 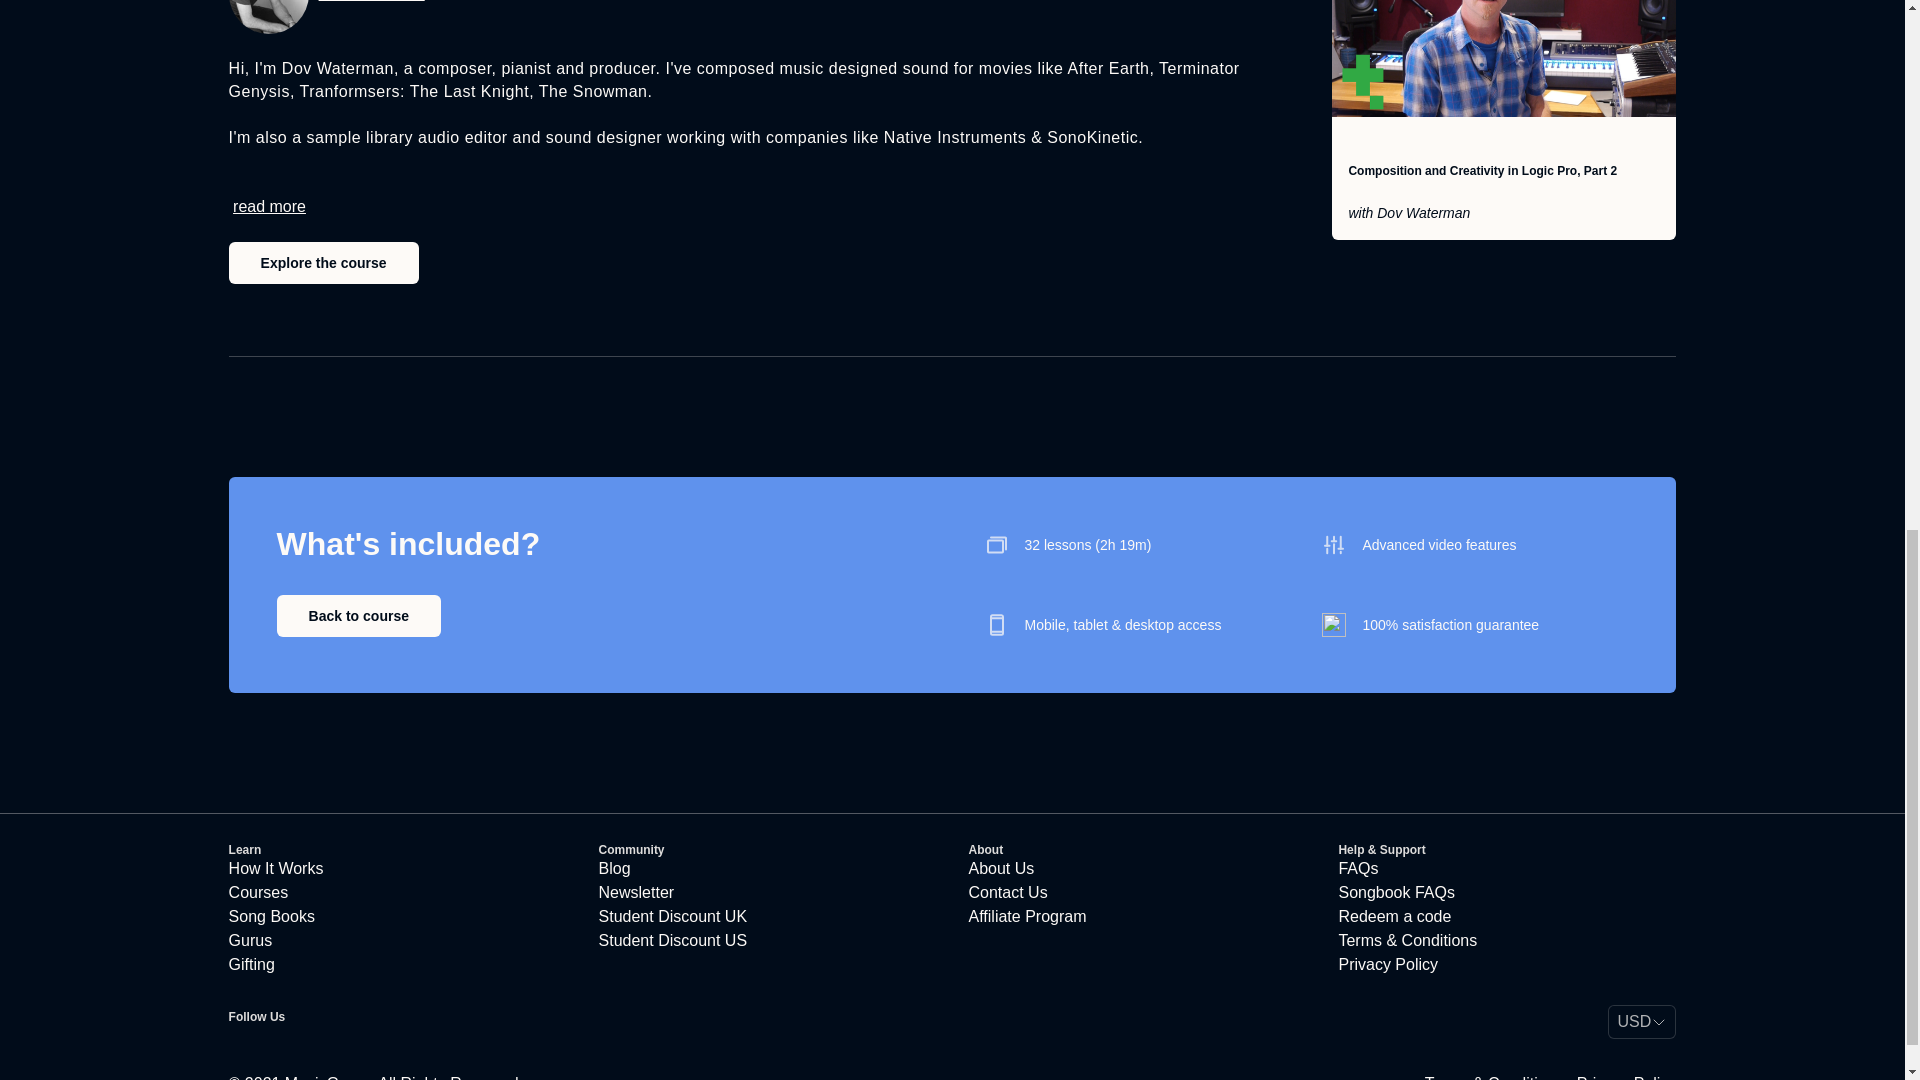 What do you see at coordinates (268, 206) in the screenshot?
I see `read more` at bounding box center [268, 206].